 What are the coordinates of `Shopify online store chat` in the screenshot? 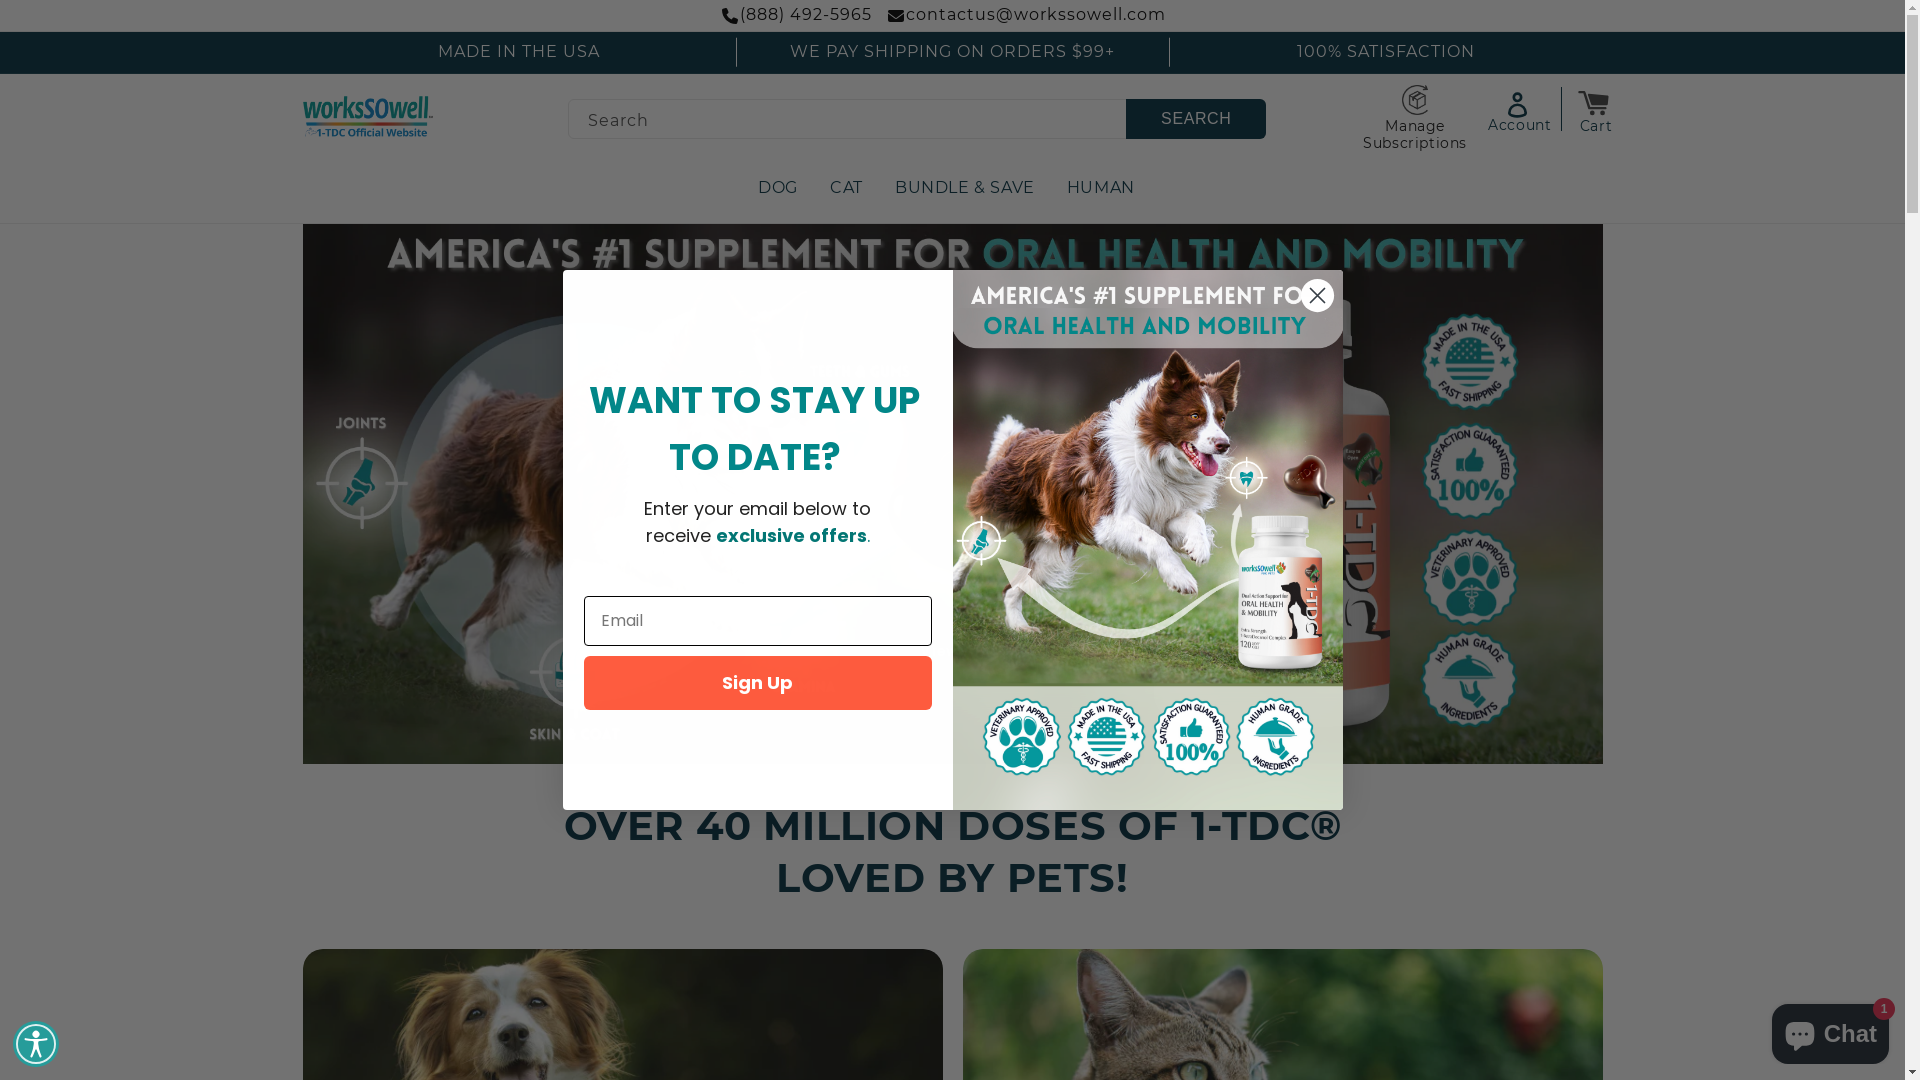 It's located at (1830, 1030).